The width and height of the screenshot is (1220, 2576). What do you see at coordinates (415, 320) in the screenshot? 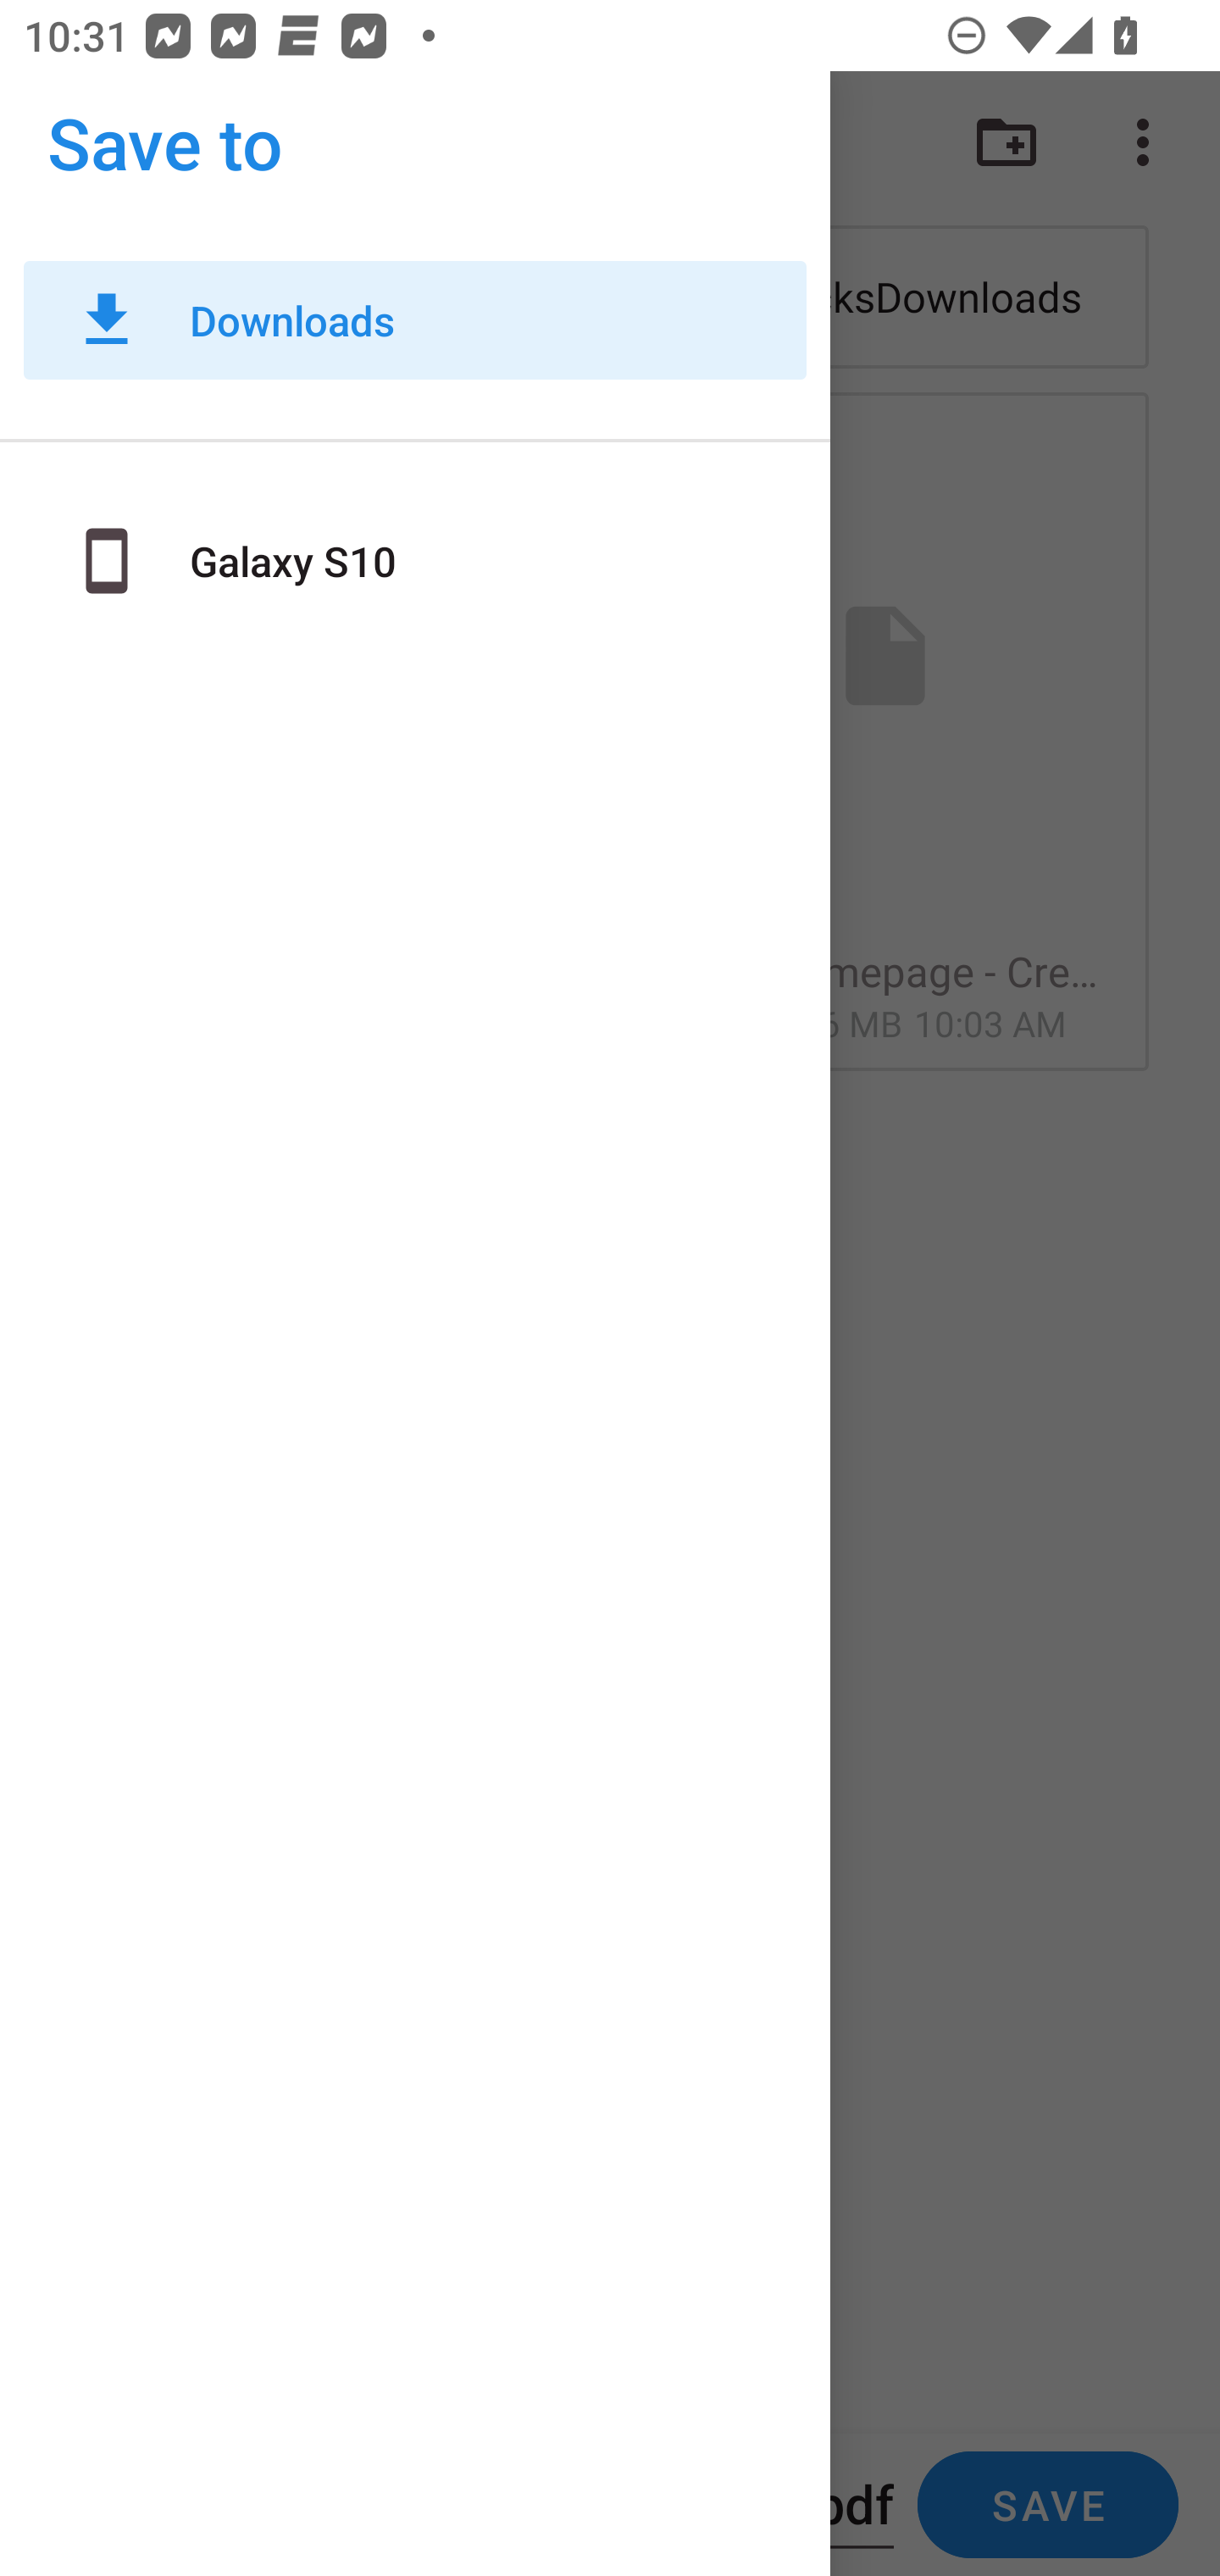
I see `Downloads` at bounding box center [415, 320].